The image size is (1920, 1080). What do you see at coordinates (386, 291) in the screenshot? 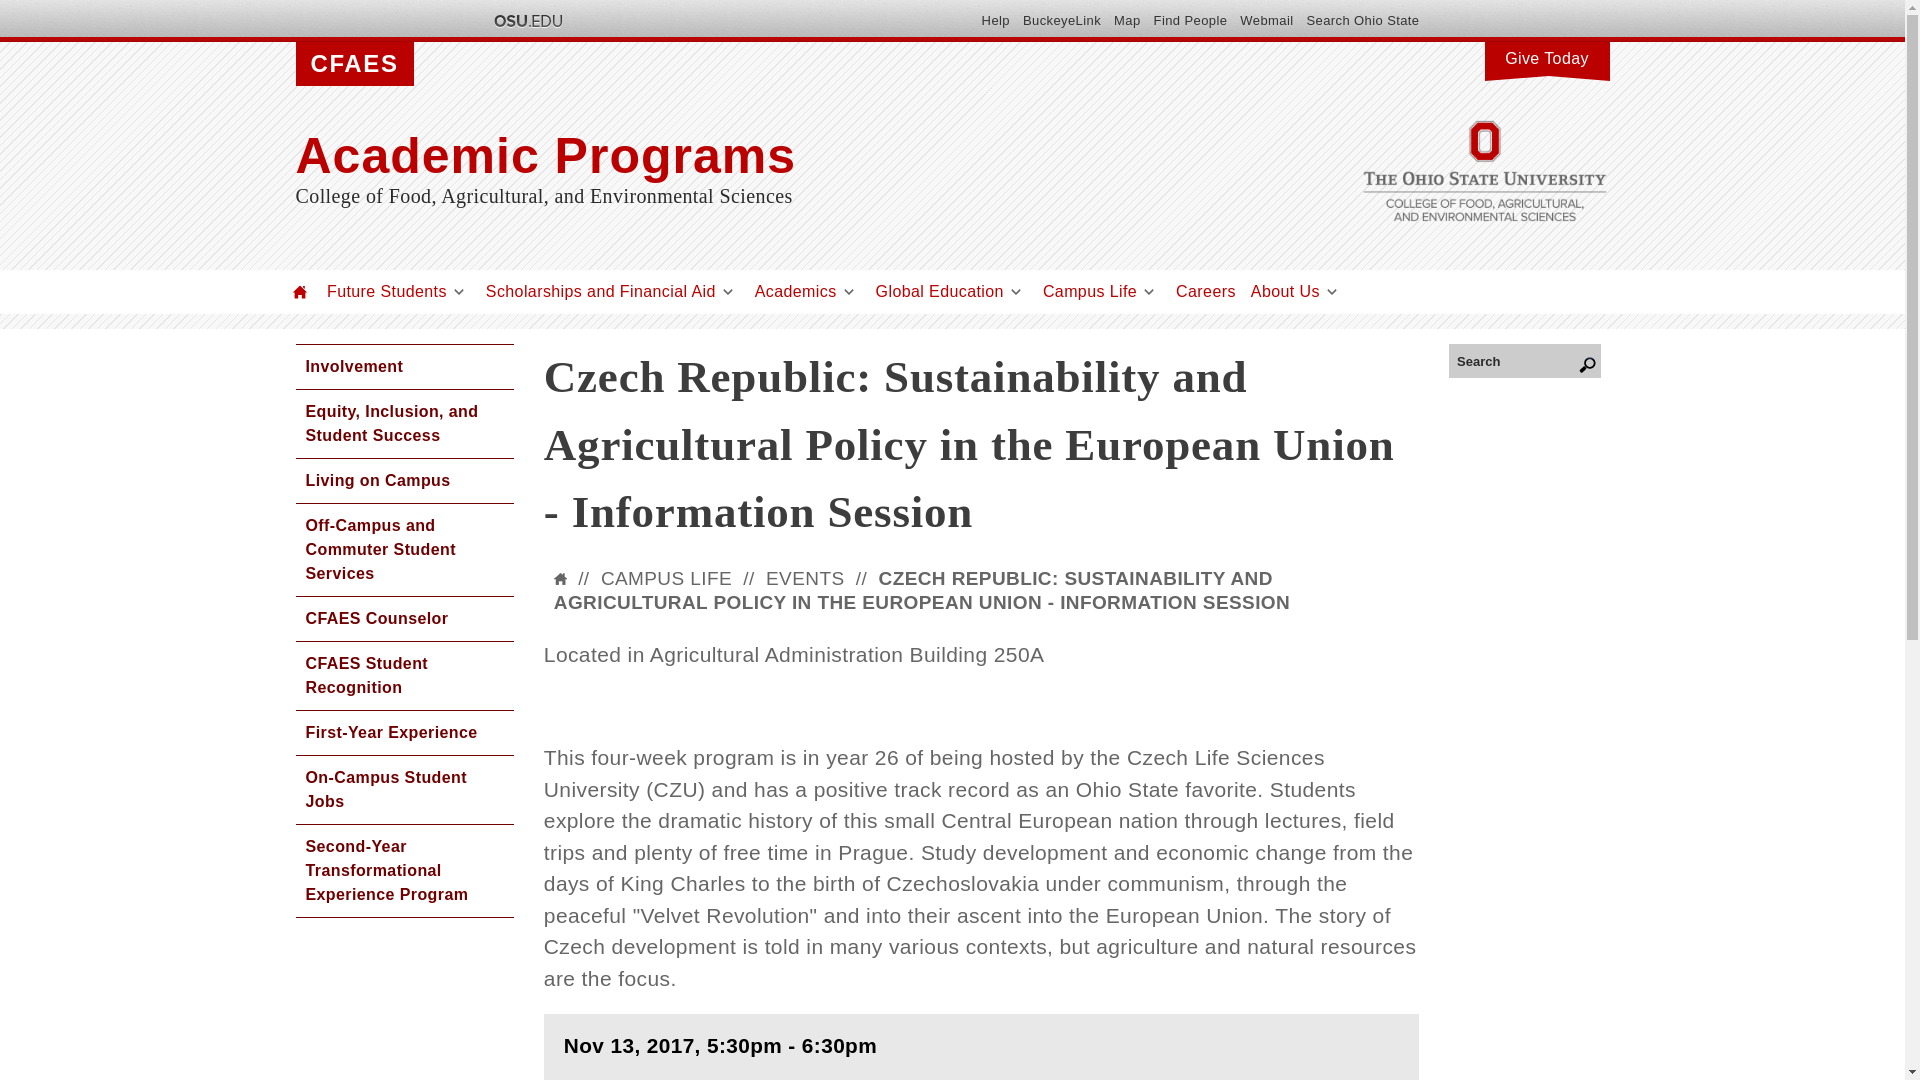
I see `Future Students` at bounding box center [386, 291].